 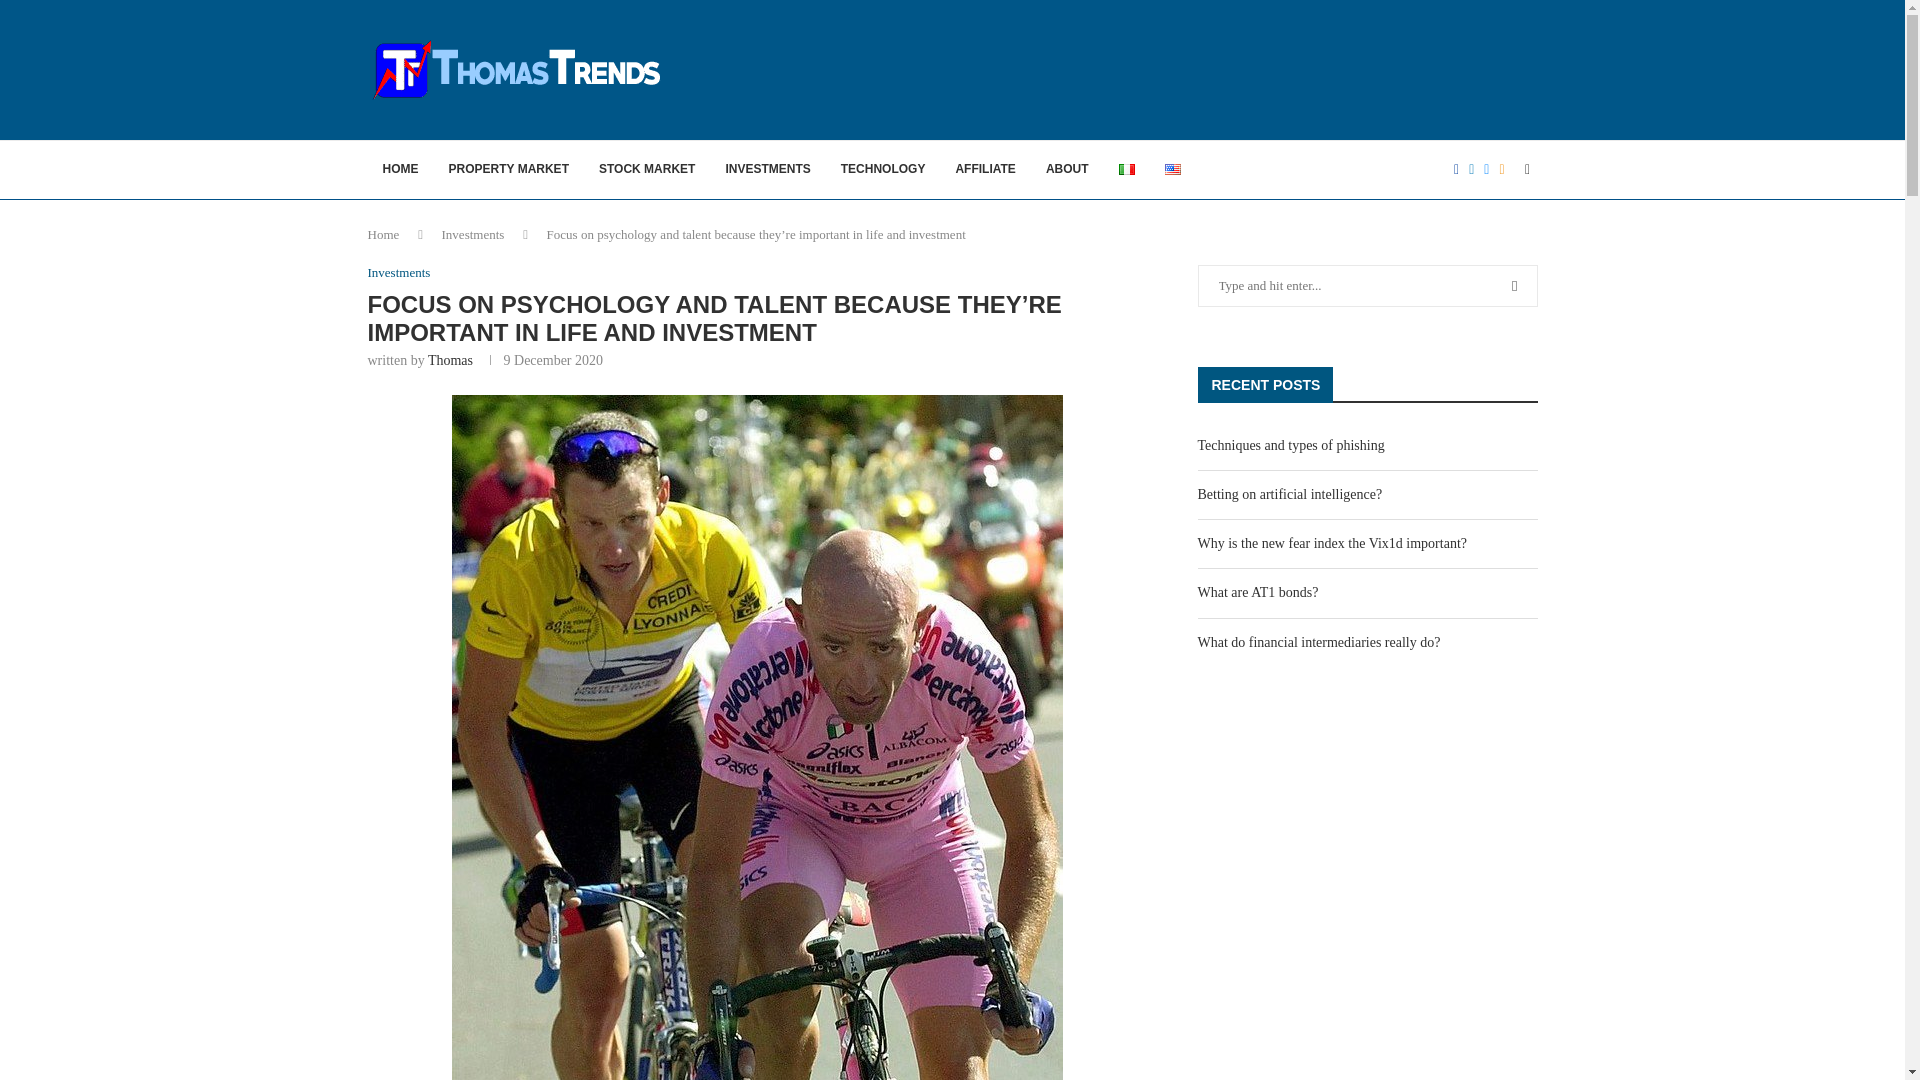 What do you see at coordinates (508, 170) in the screenshot?
I see `PROPERTY MARKET` at bounding box center [508, 170].